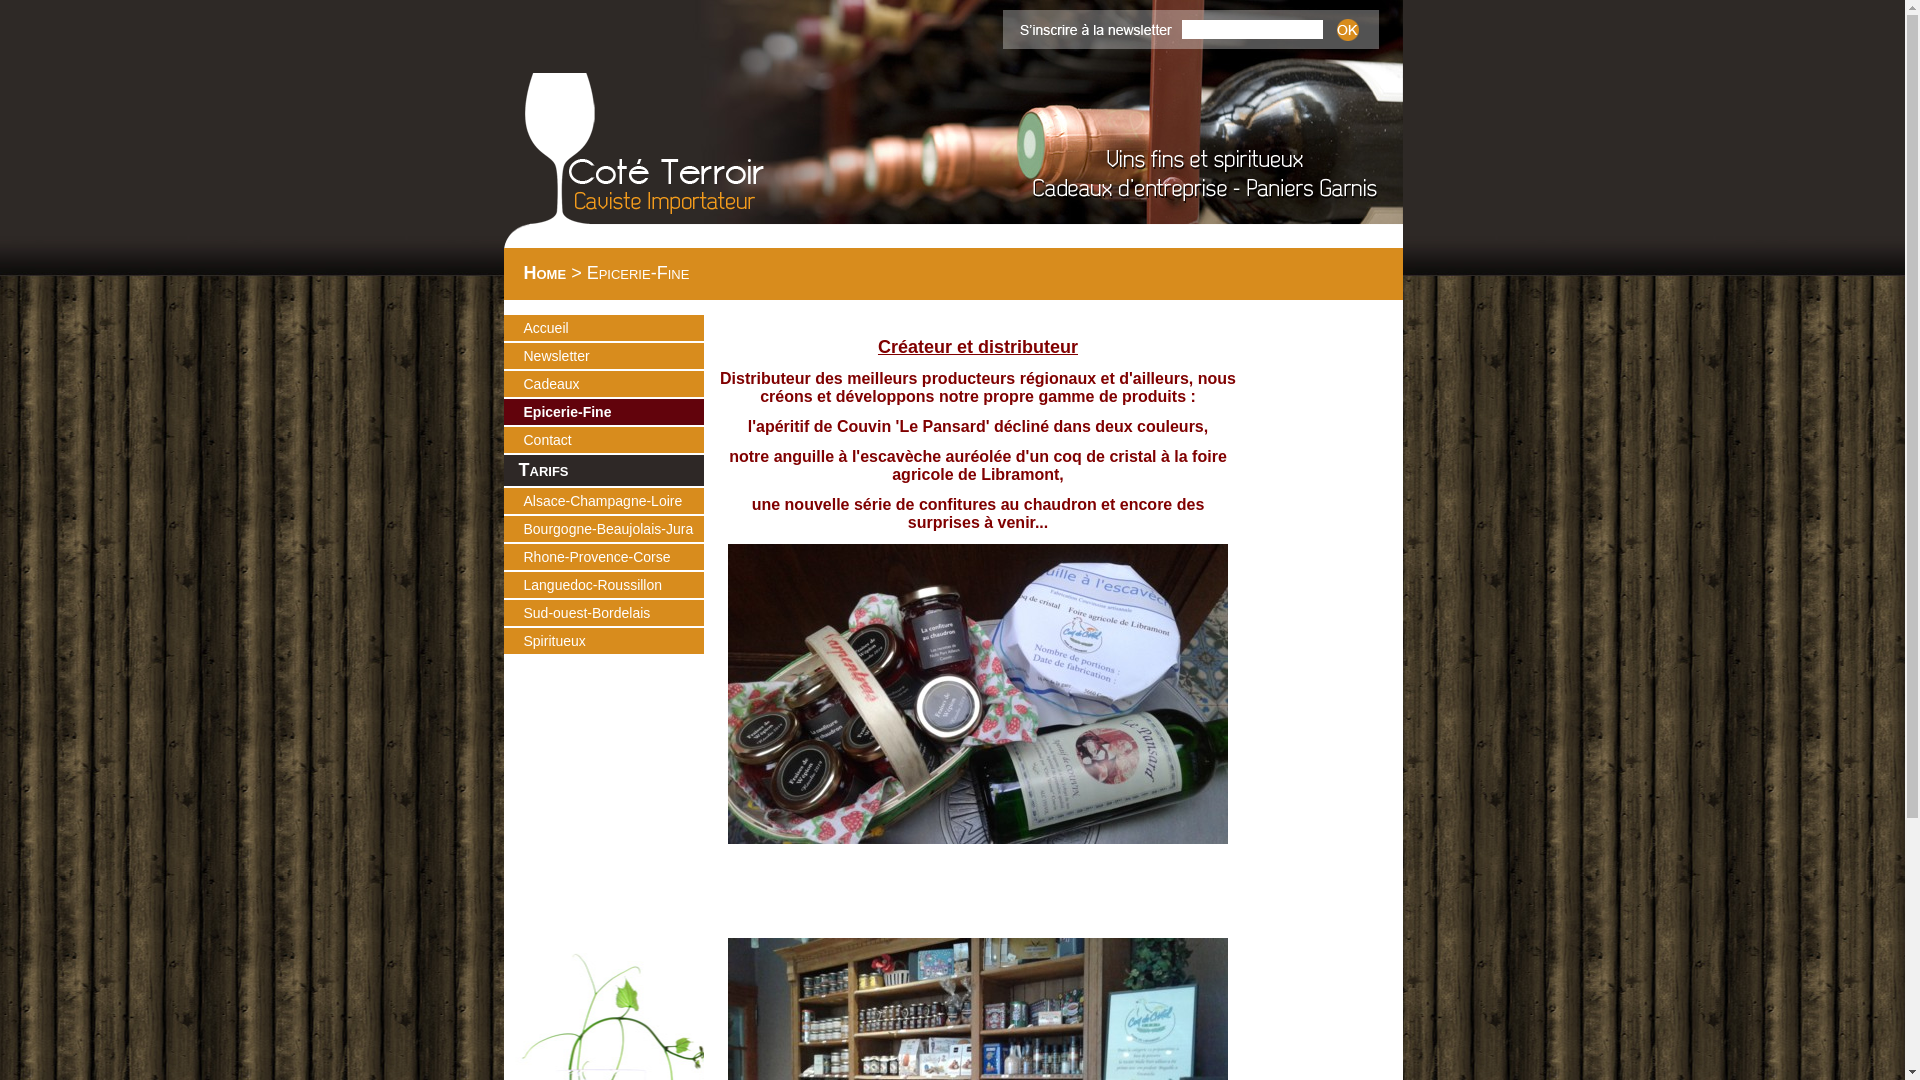  I want to click on Newsletter, so click(614, 356).